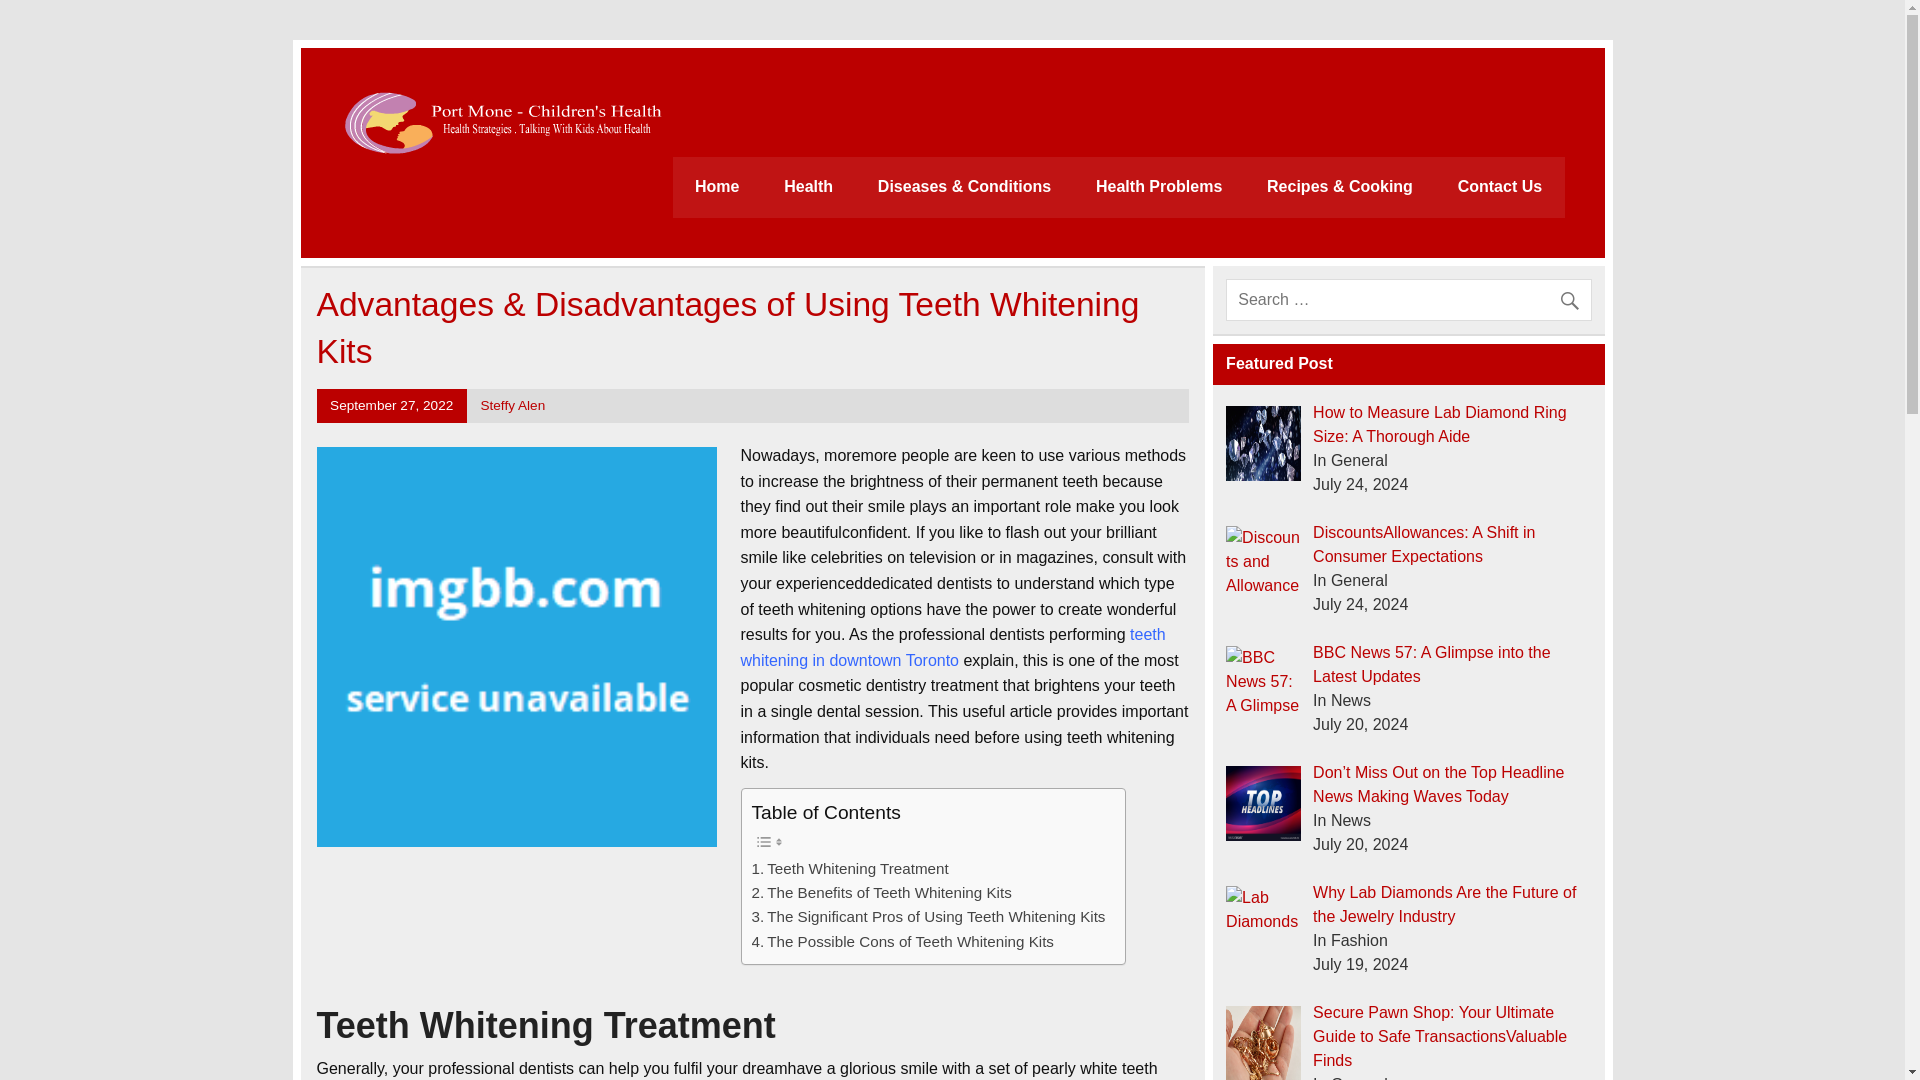 The image size is (1920, 1080). I want to click on Contact Us, so click(1499, 187).